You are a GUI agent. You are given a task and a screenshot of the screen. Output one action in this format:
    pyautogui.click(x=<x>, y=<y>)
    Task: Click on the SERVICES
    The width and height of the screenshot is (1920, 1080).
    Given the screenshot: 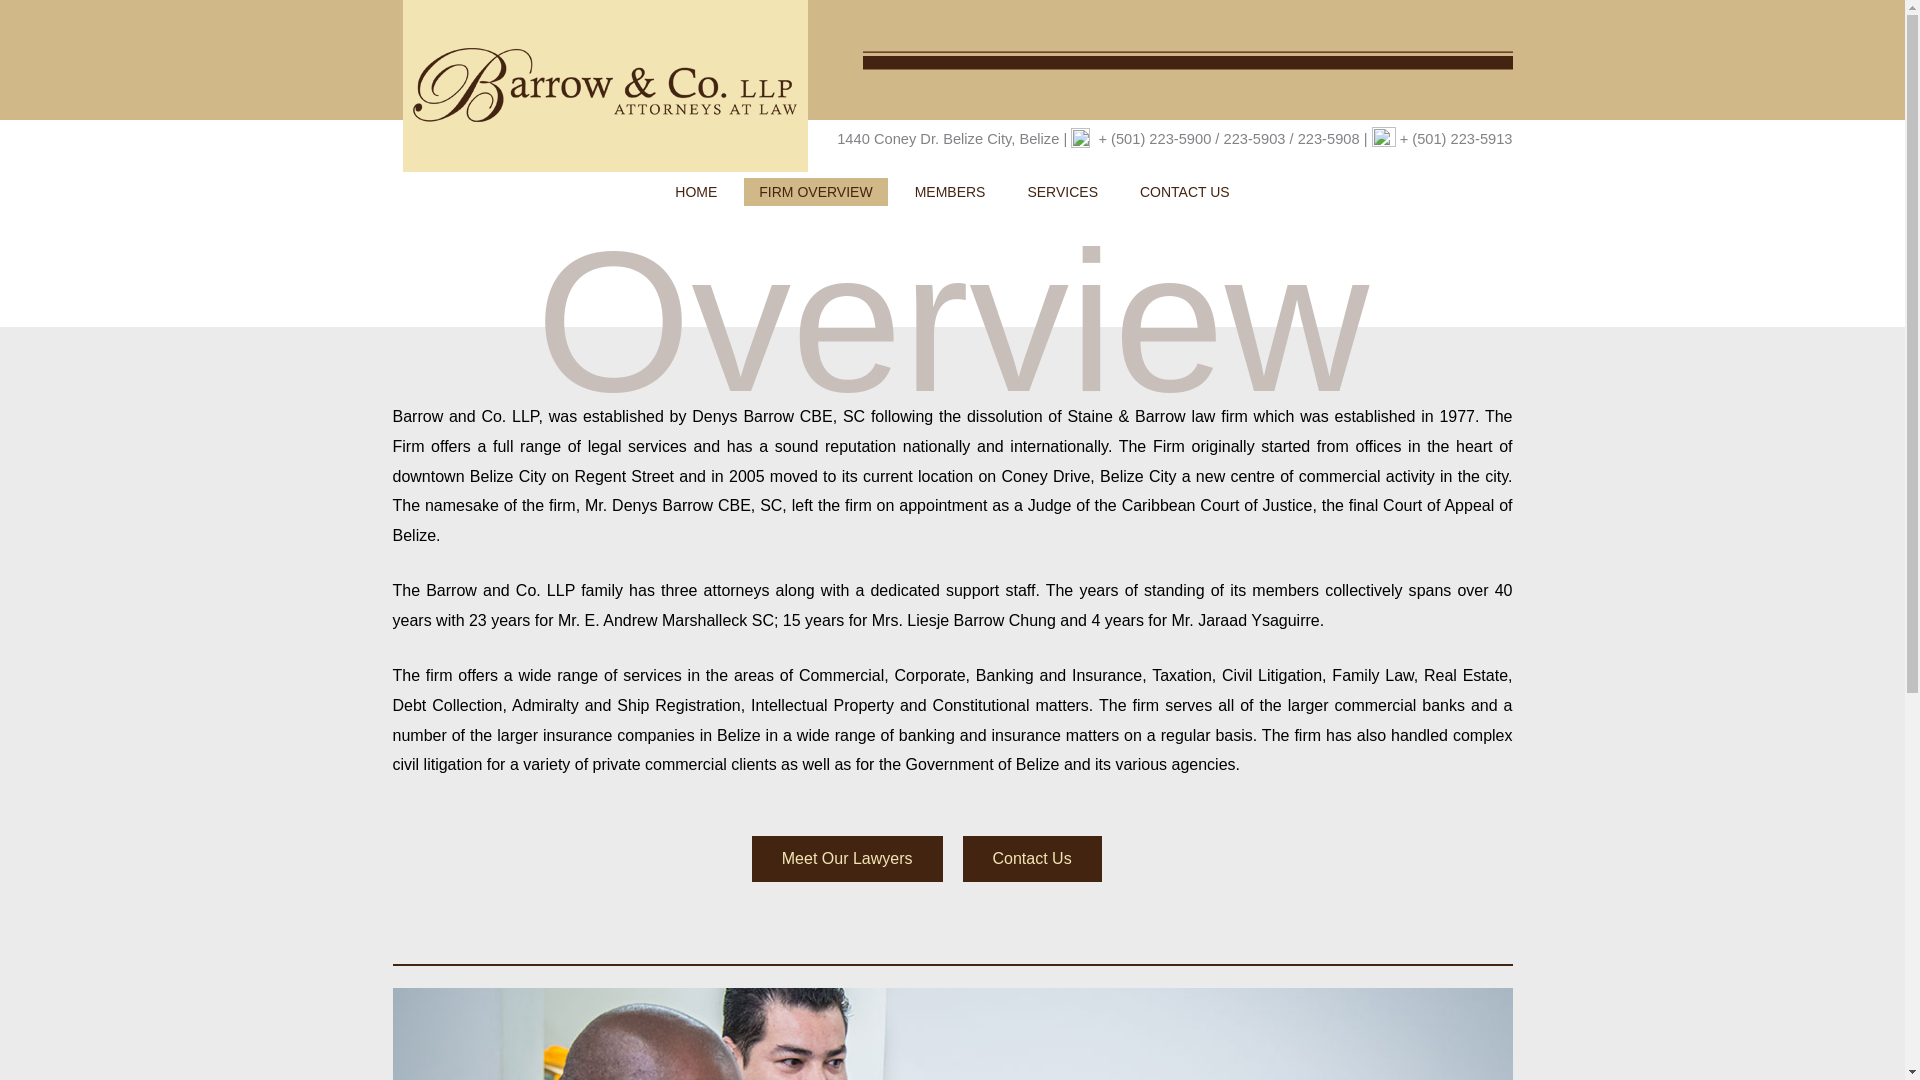 What is the action you would take?
    pyautogui.click(x=1062, y=192)
    